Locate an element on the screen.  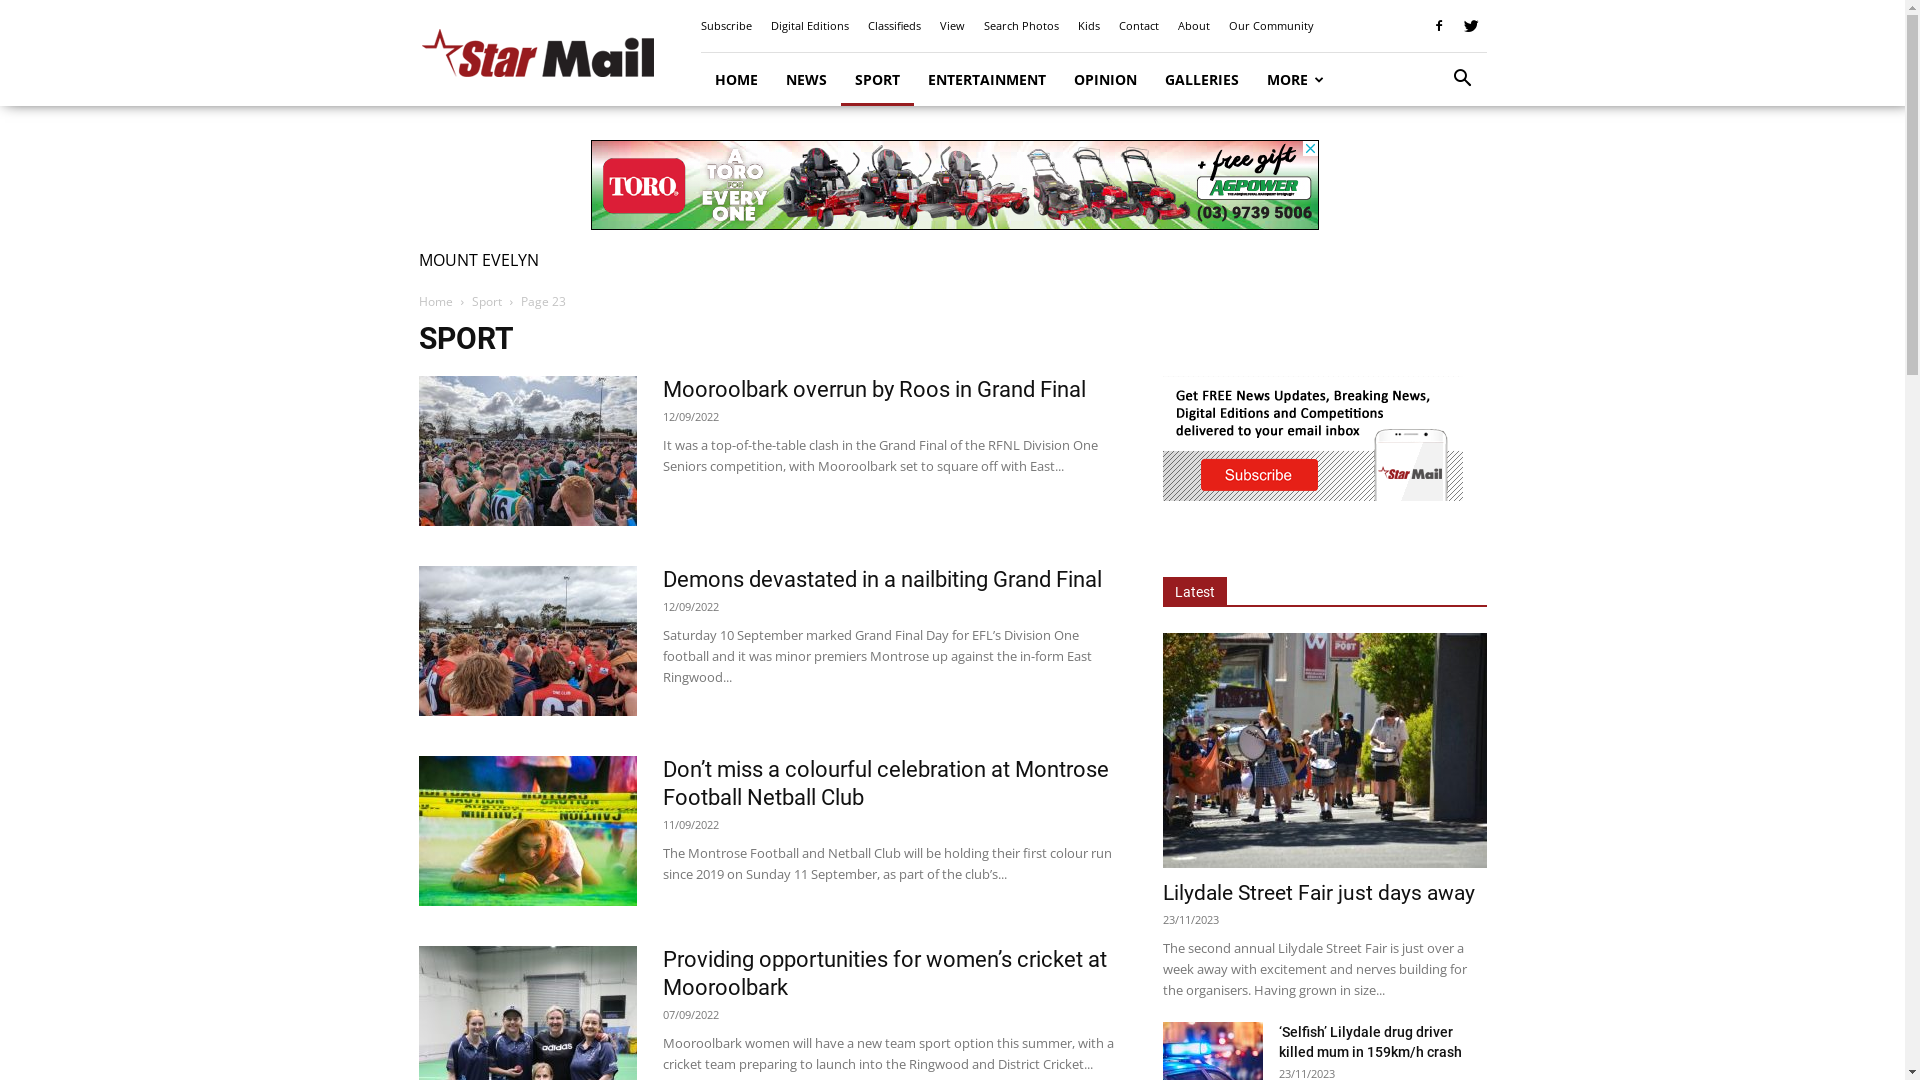
Home is located at coordinates (435, 302).